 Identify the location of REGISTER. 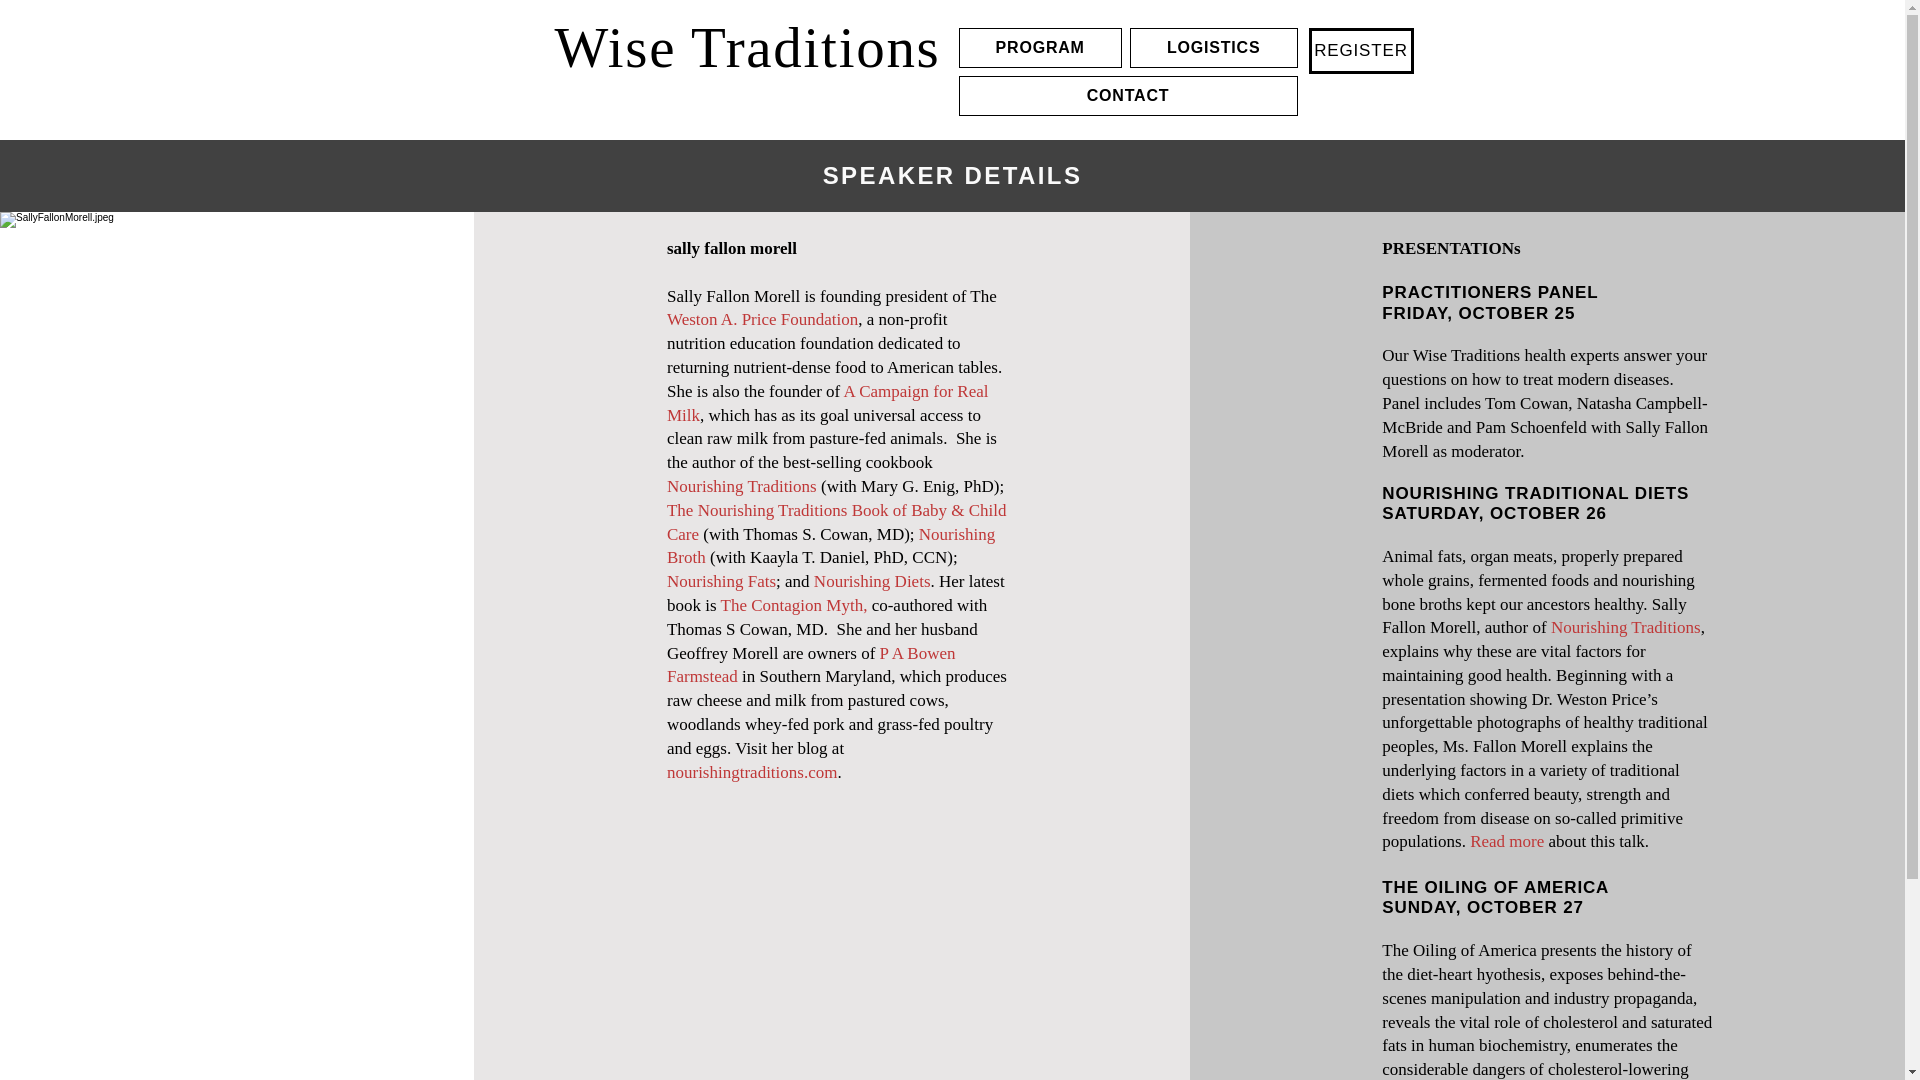
(1360, 51).